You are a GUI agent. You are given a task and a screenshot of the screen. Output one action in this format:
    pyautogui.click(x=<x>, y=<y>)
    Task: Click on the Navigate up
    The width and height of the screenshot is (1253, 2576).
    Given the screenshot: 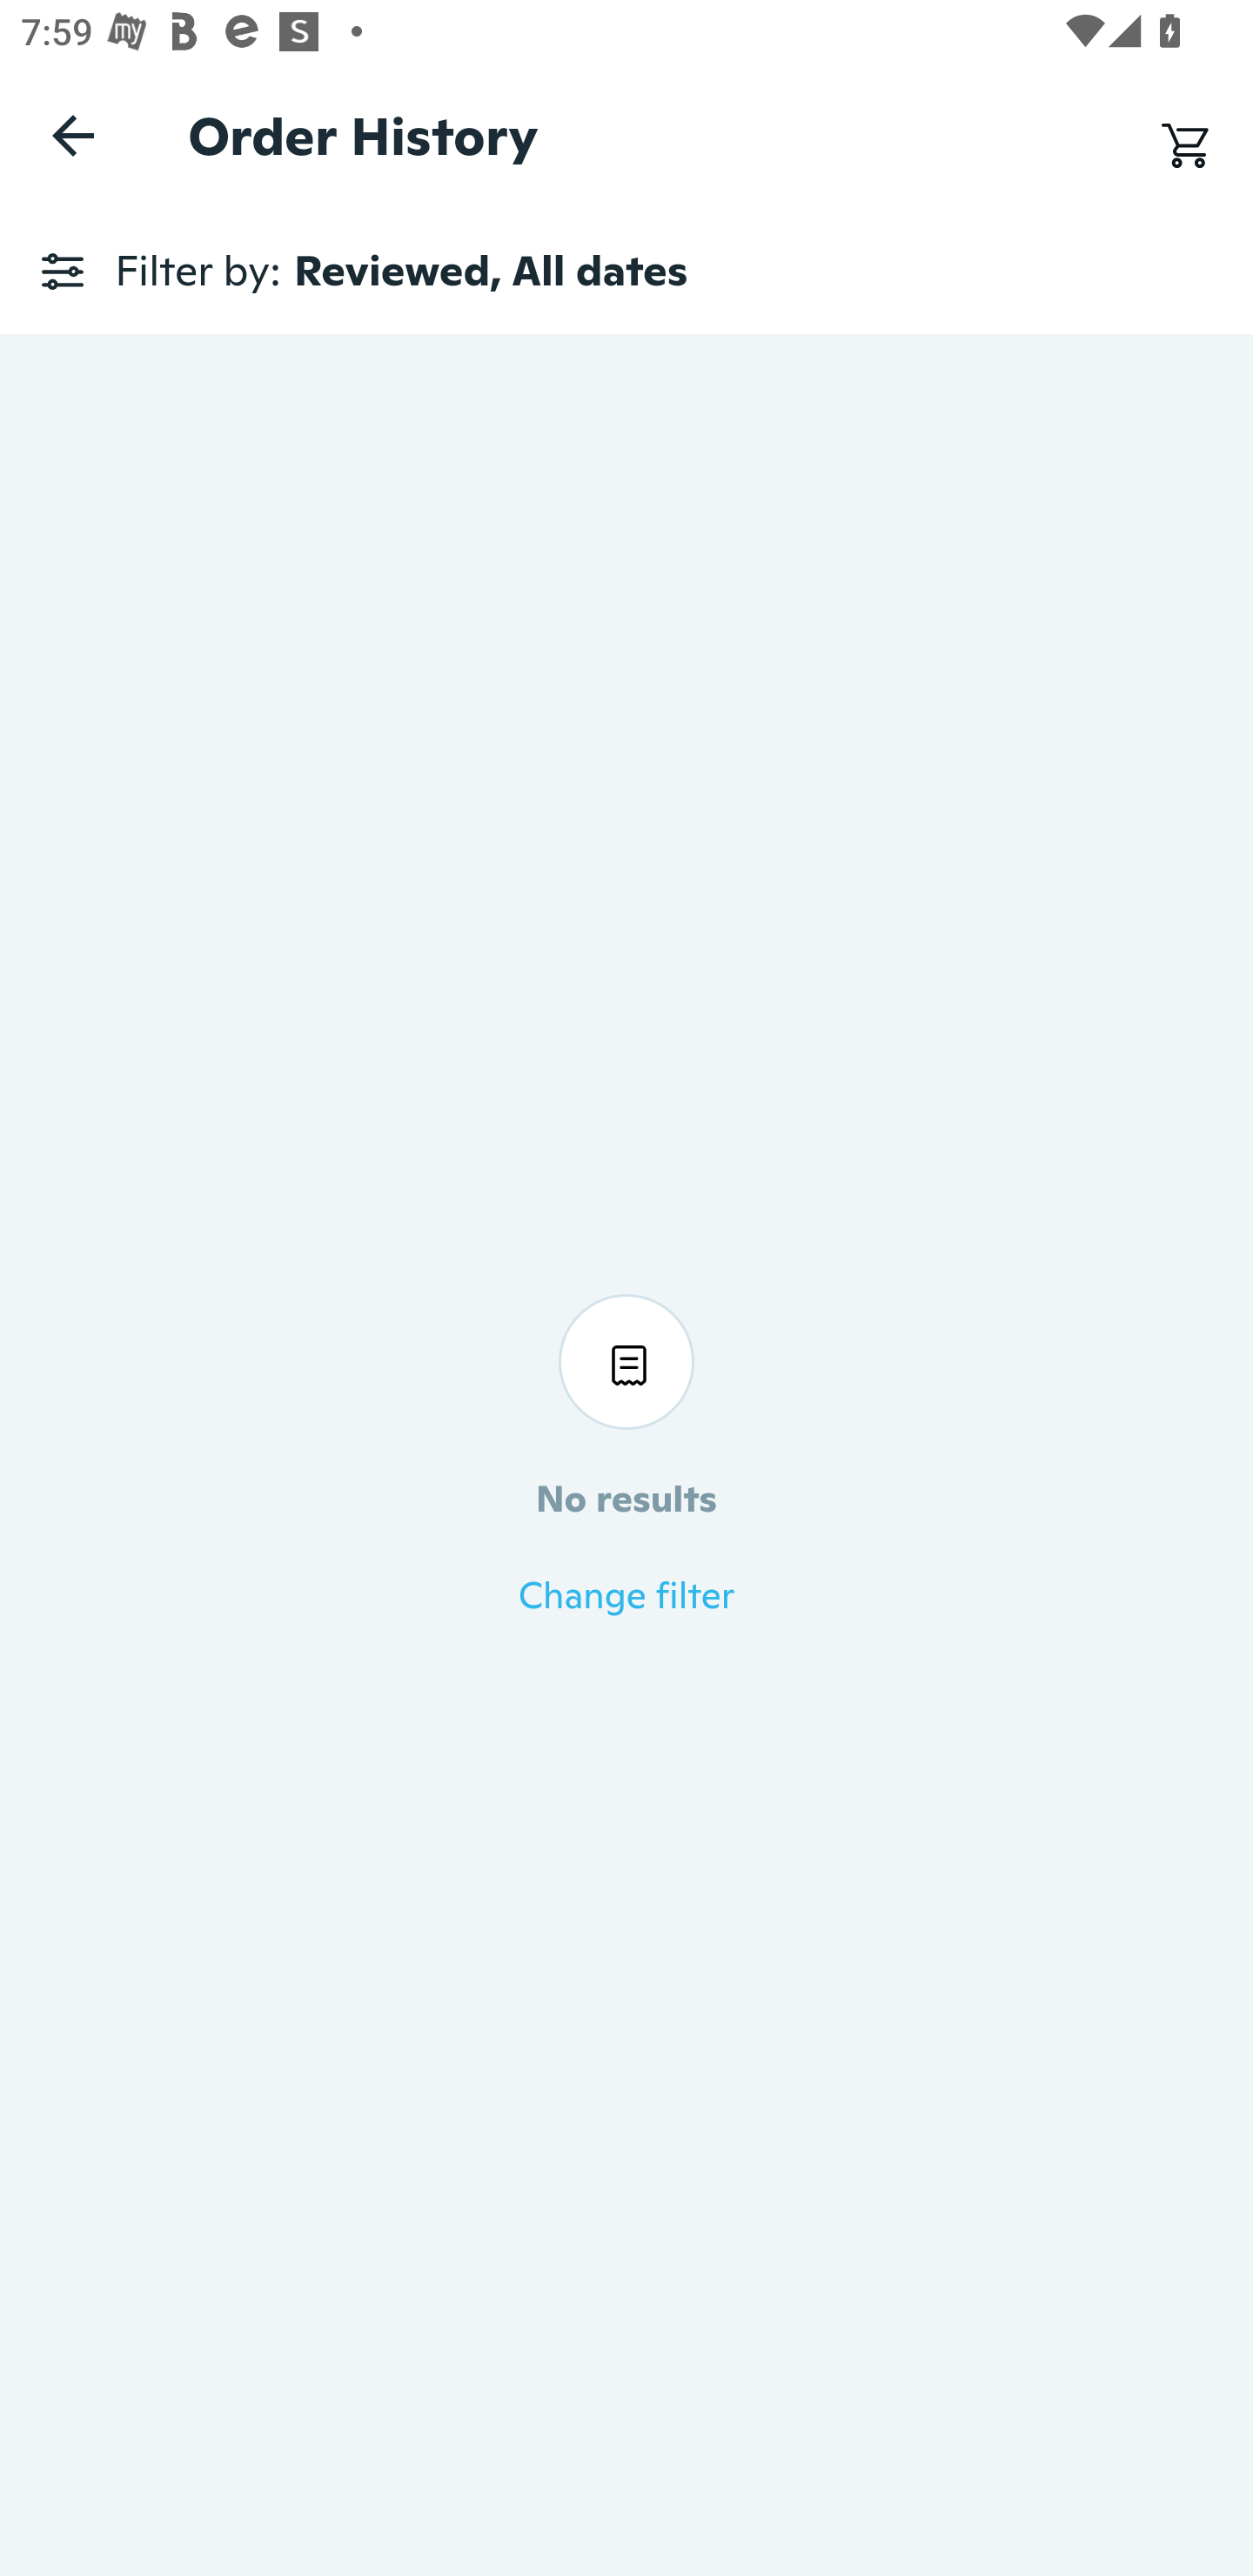 What is the action you would take?
    pyautogui.click(x=73, y=135)
    